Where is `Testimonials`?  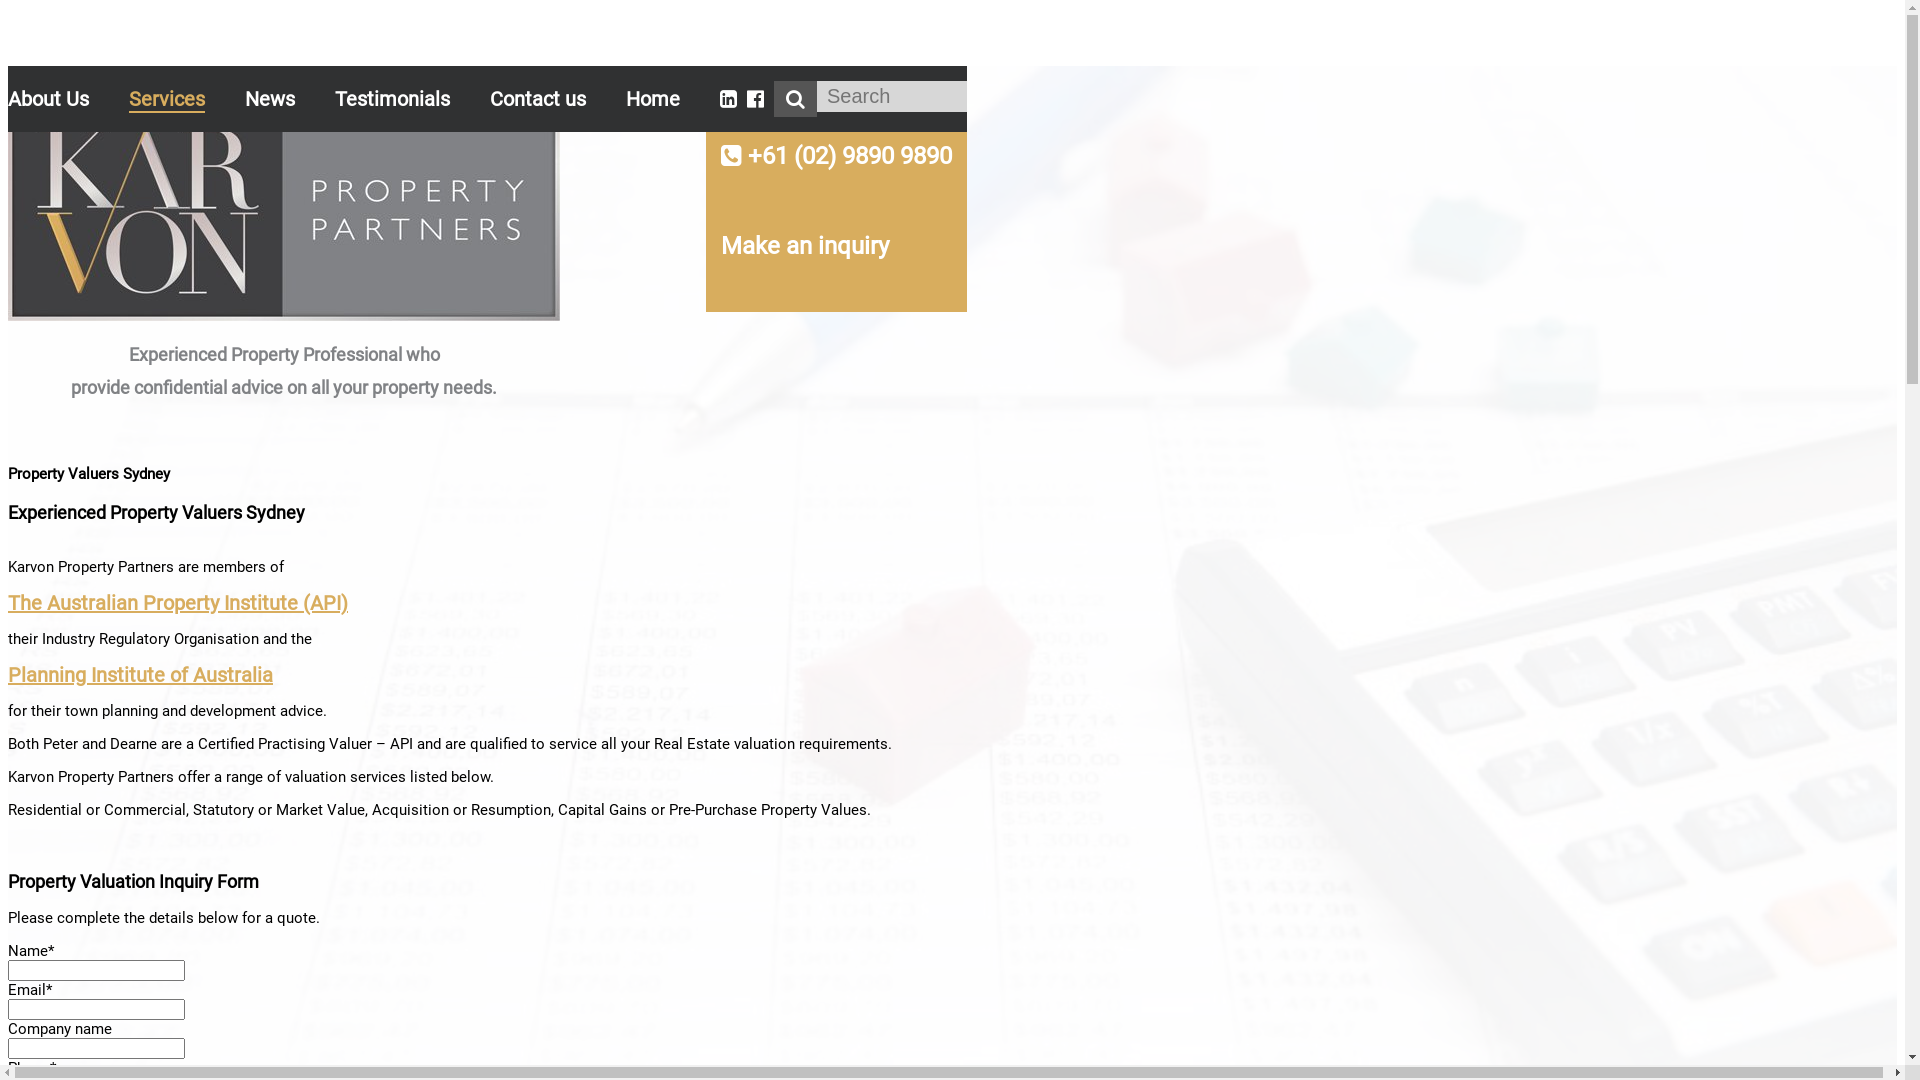 Testimonials is located at coordinates (392, 99).